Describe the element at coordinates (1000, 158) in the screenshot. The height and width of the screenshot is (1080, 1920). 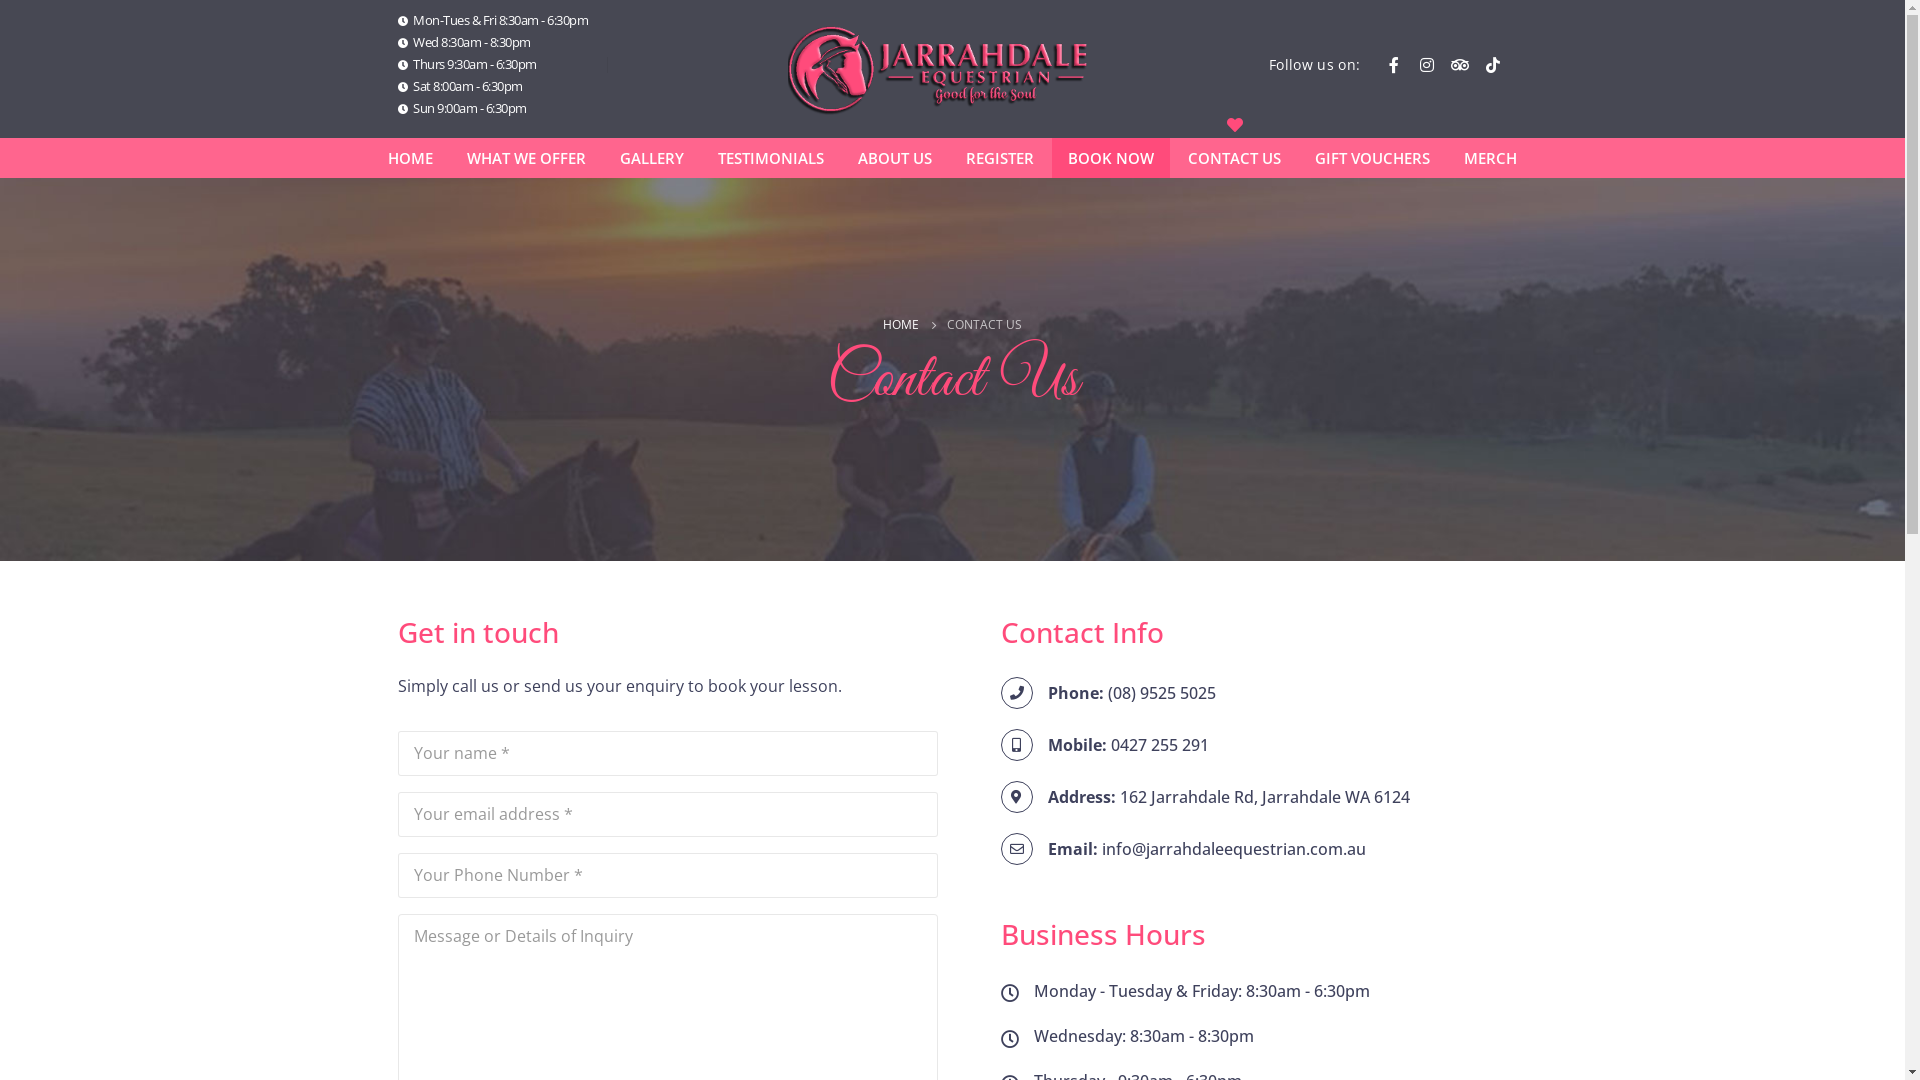
I see `REGISTER` at that location.